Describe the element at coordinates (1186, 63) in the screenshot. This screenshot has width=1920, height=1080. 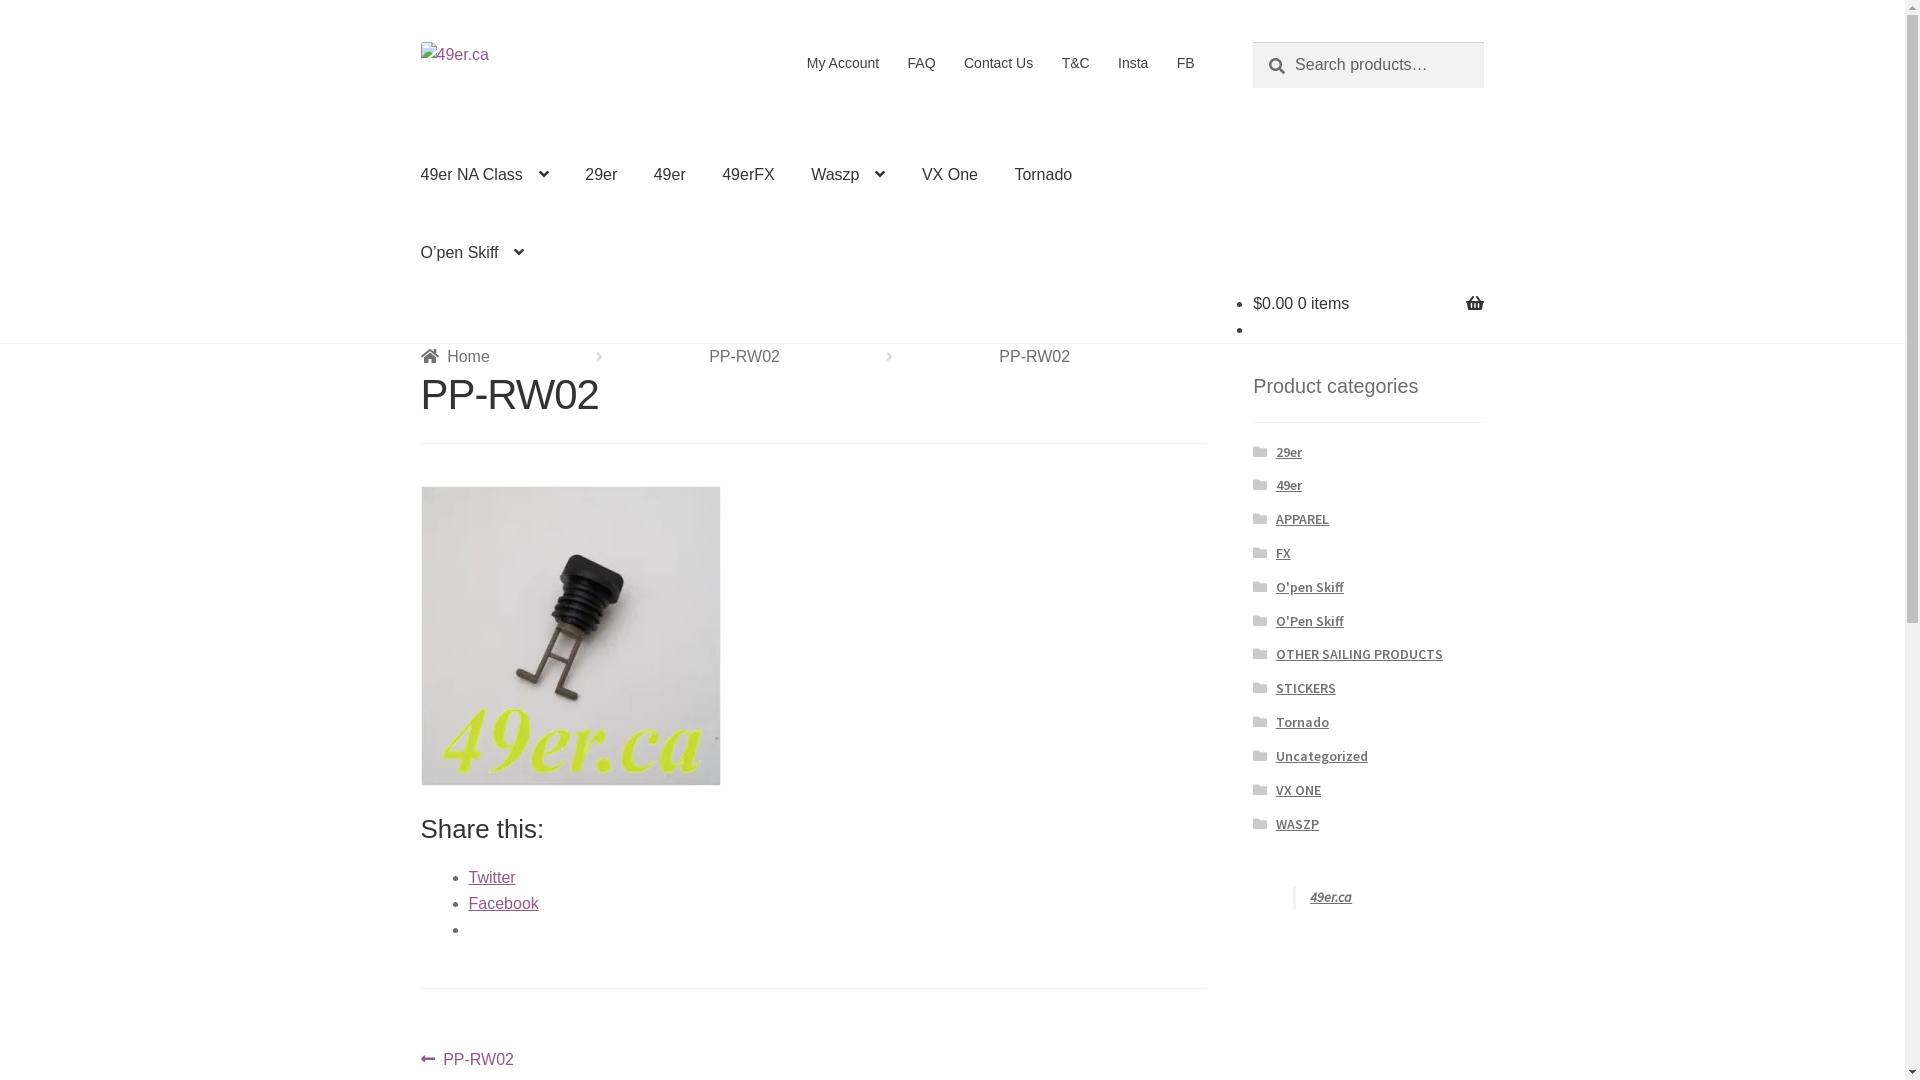
I see `FB` at that location.